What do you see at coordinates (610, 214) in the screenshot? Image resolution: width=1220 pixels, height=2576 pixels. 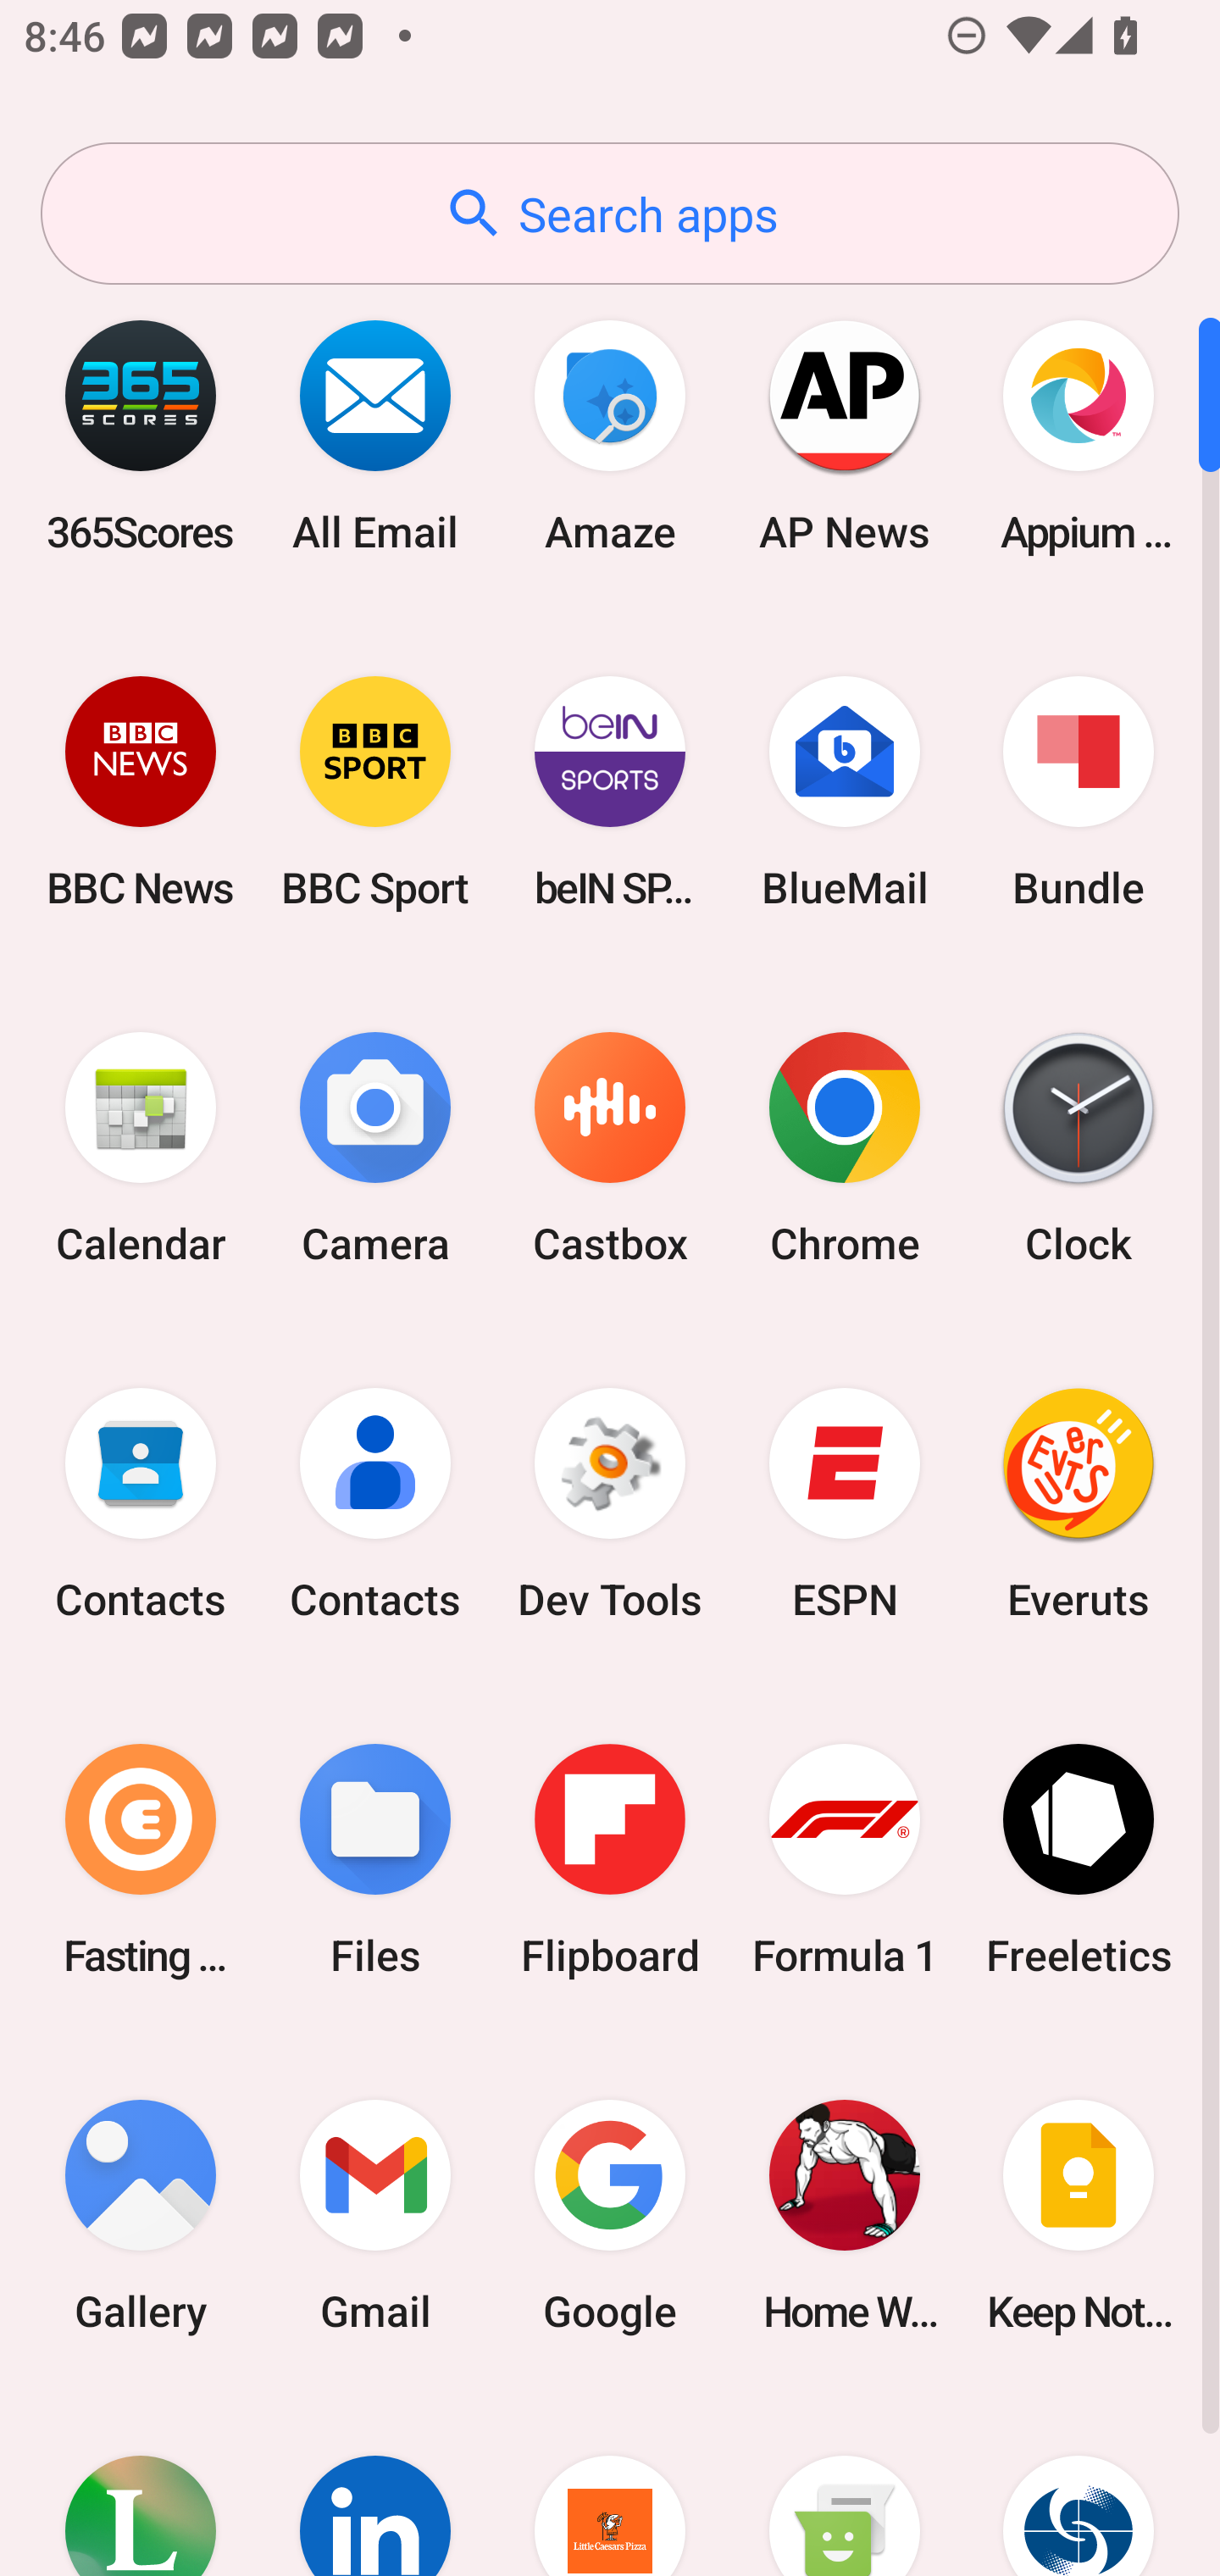 I see `  Search apps` at bounding box center [610, 214].